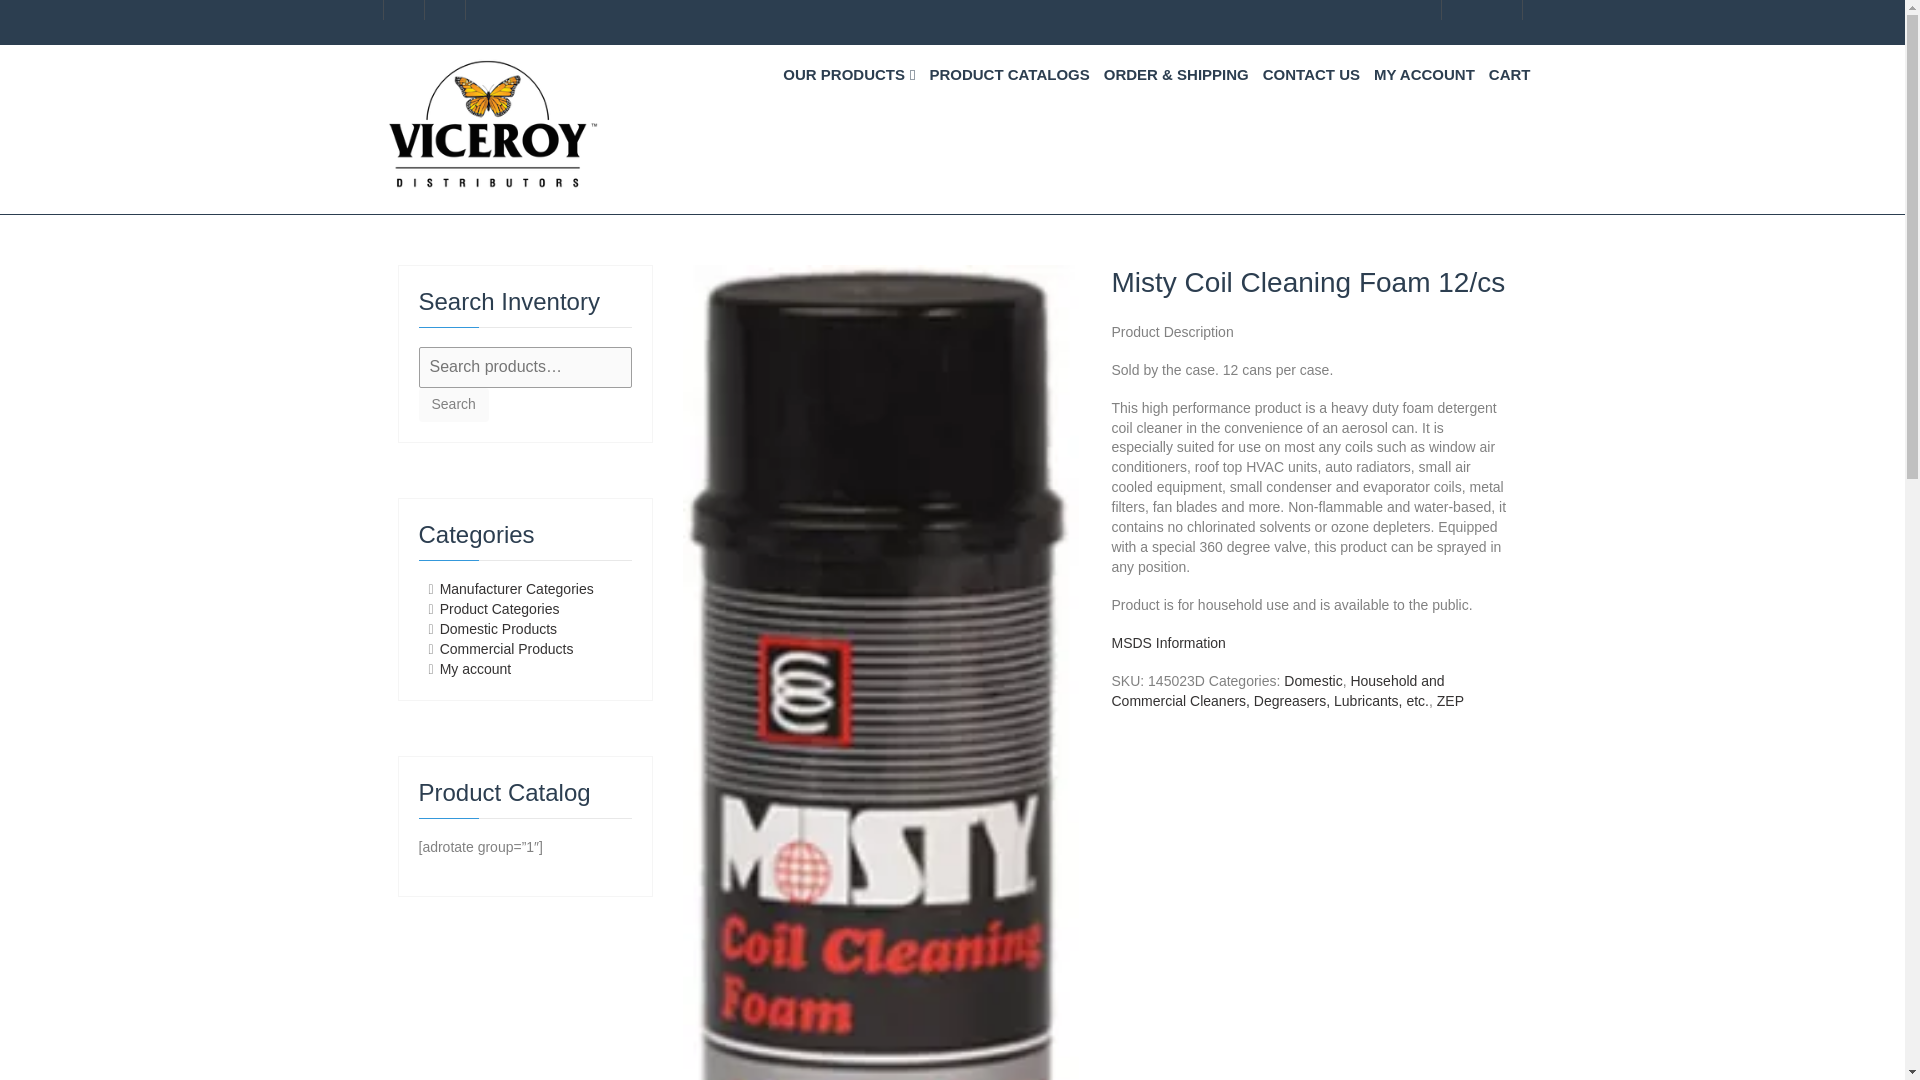  What do you see at coordinates (476, 668) in the screenshot?
I see `My account` at bounding box center [476, 668].